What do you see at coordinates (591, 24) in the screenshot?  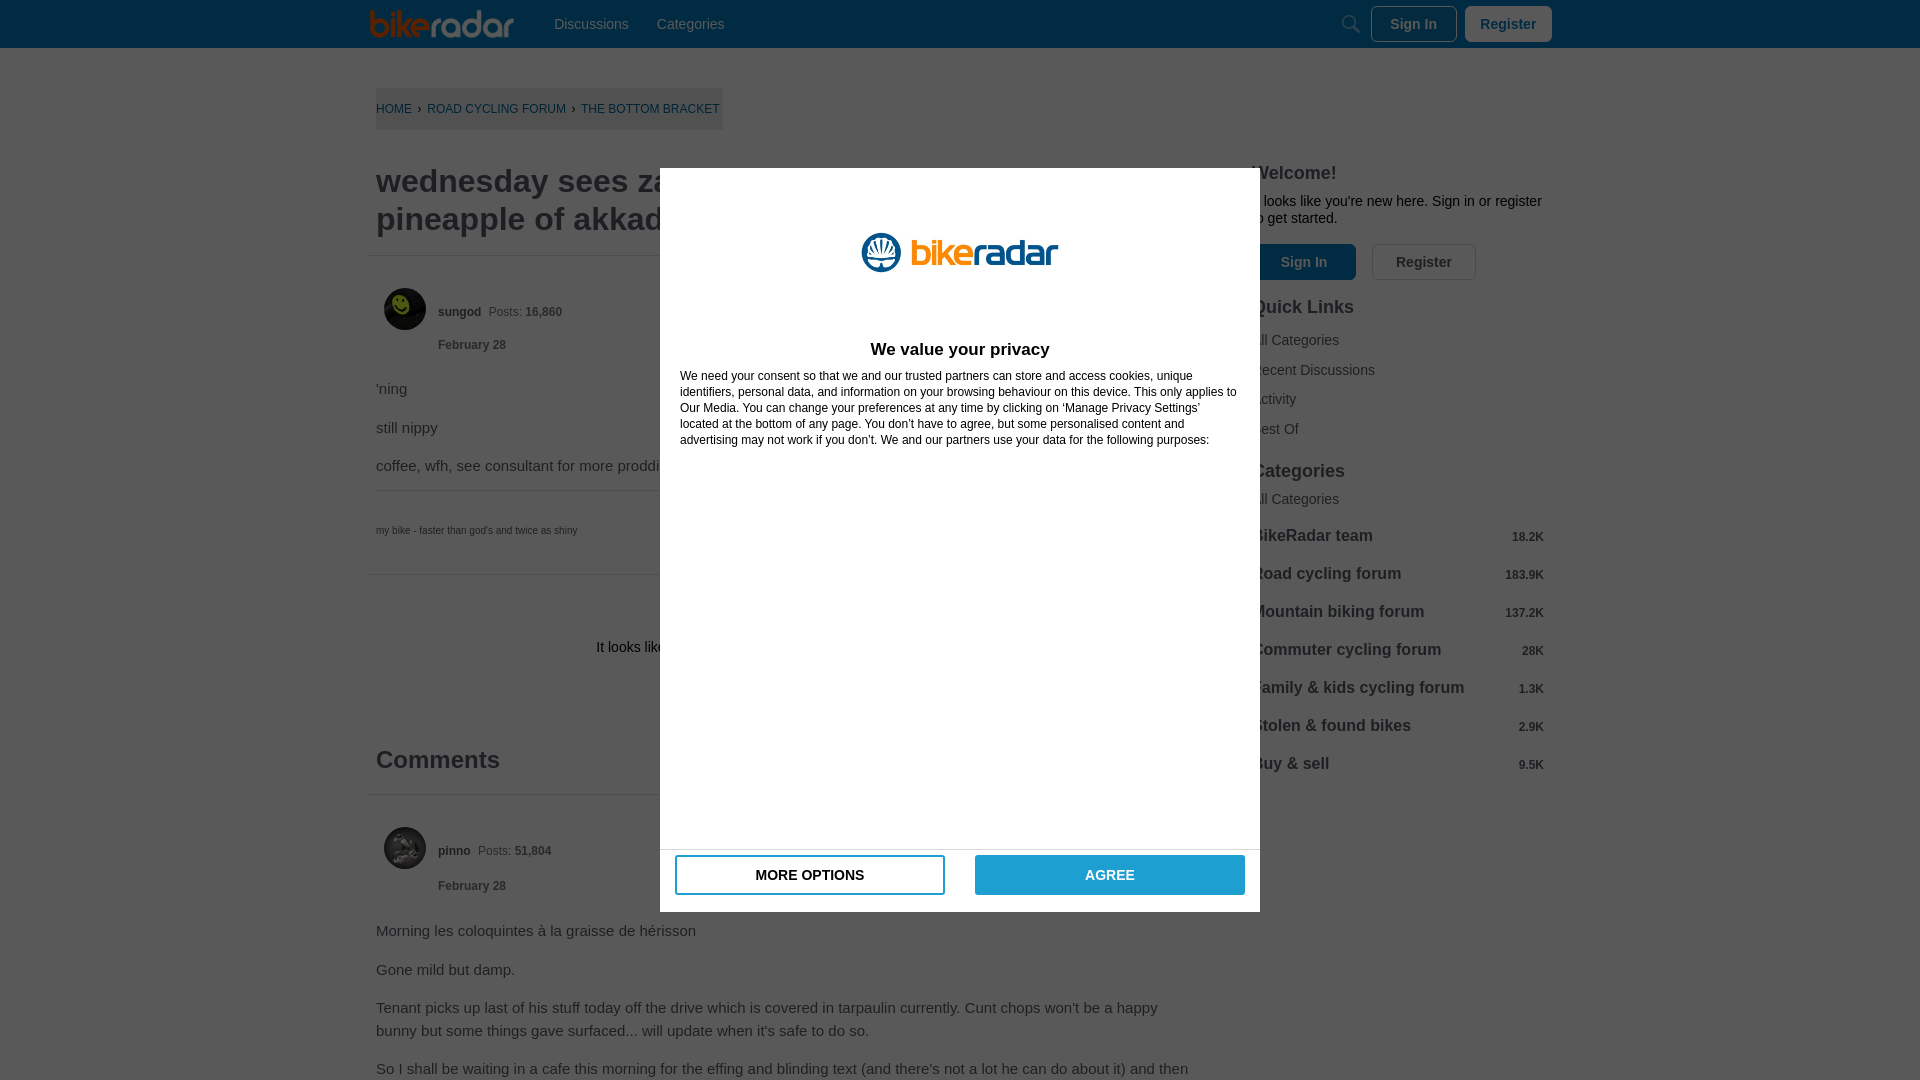 I see `Discussions` at bounding box center [591, 24].